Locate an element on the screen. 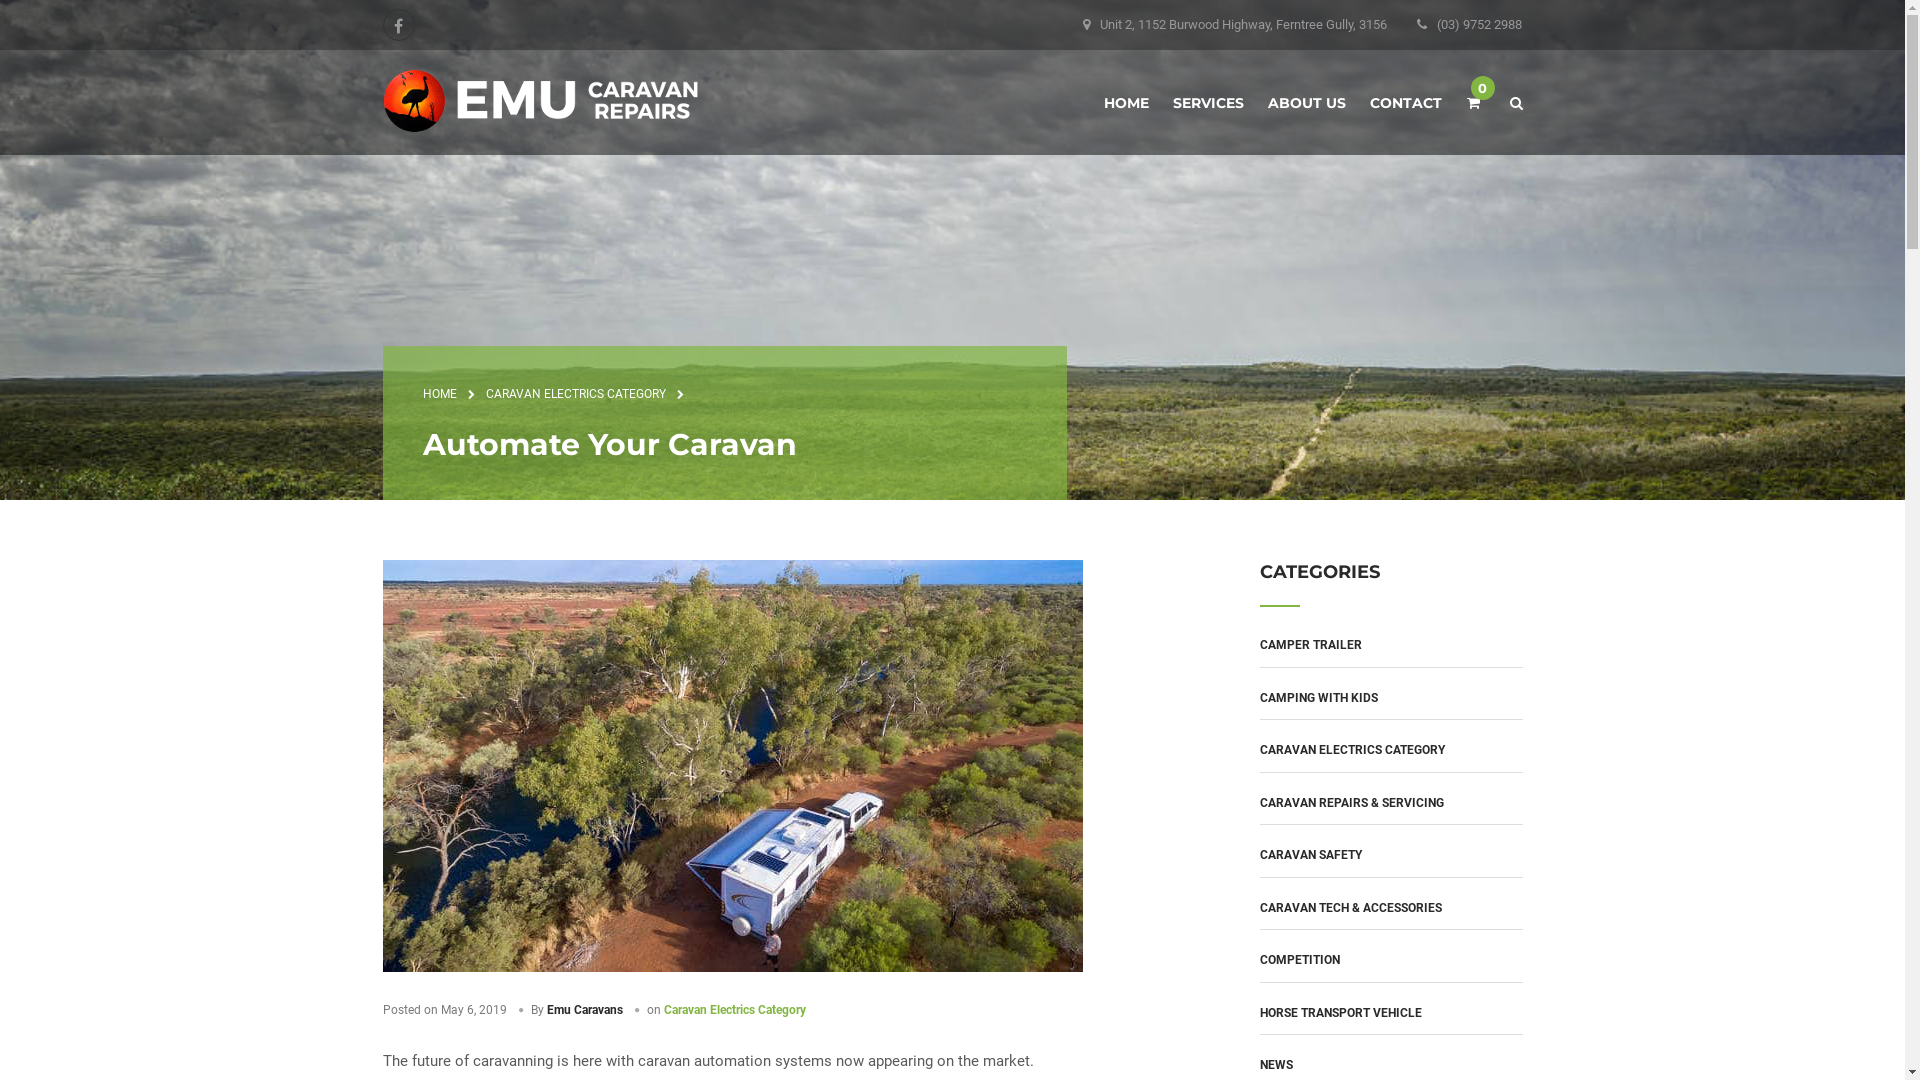 The image size is (1920, 1080). Caravan Electrics Category is located at coordinates (735, 1010).